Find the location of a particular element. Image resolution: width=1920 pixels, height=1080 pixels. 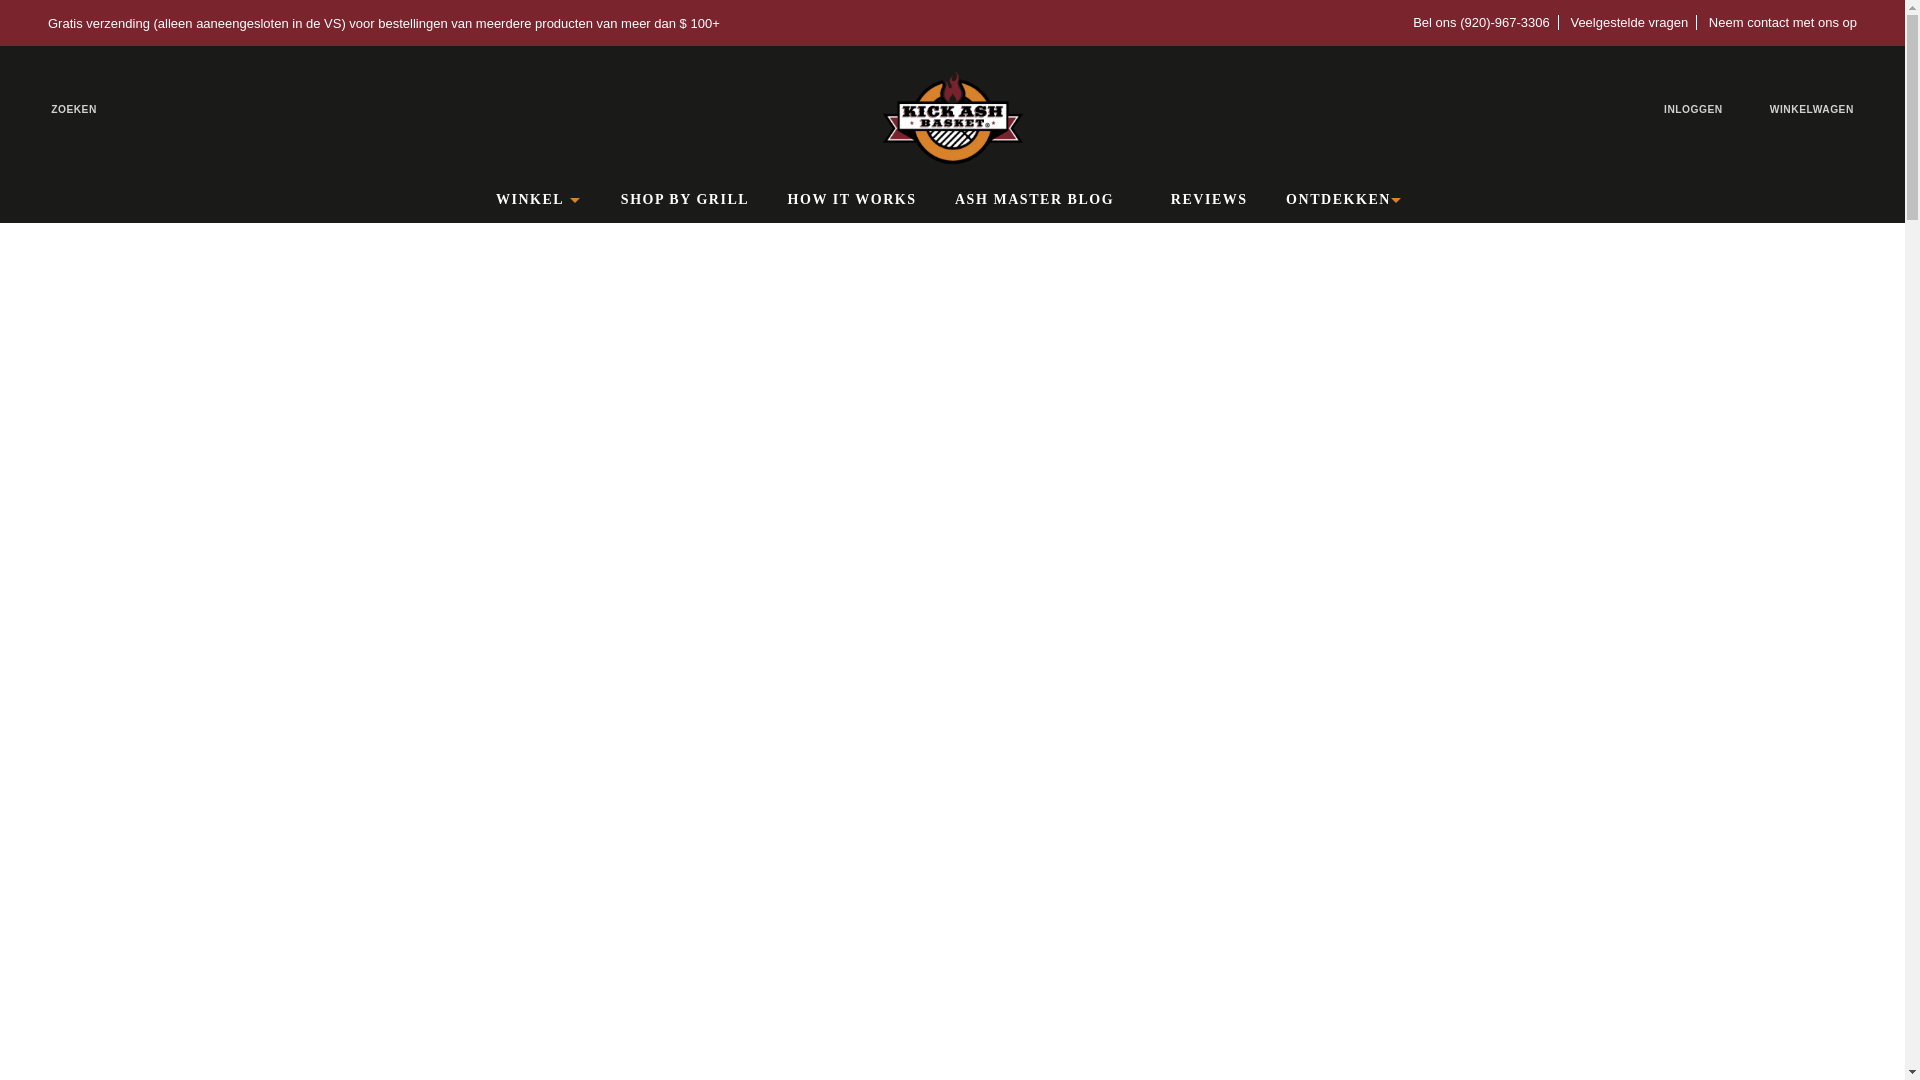

ZOEKEN is located at coordinates (60, 109).